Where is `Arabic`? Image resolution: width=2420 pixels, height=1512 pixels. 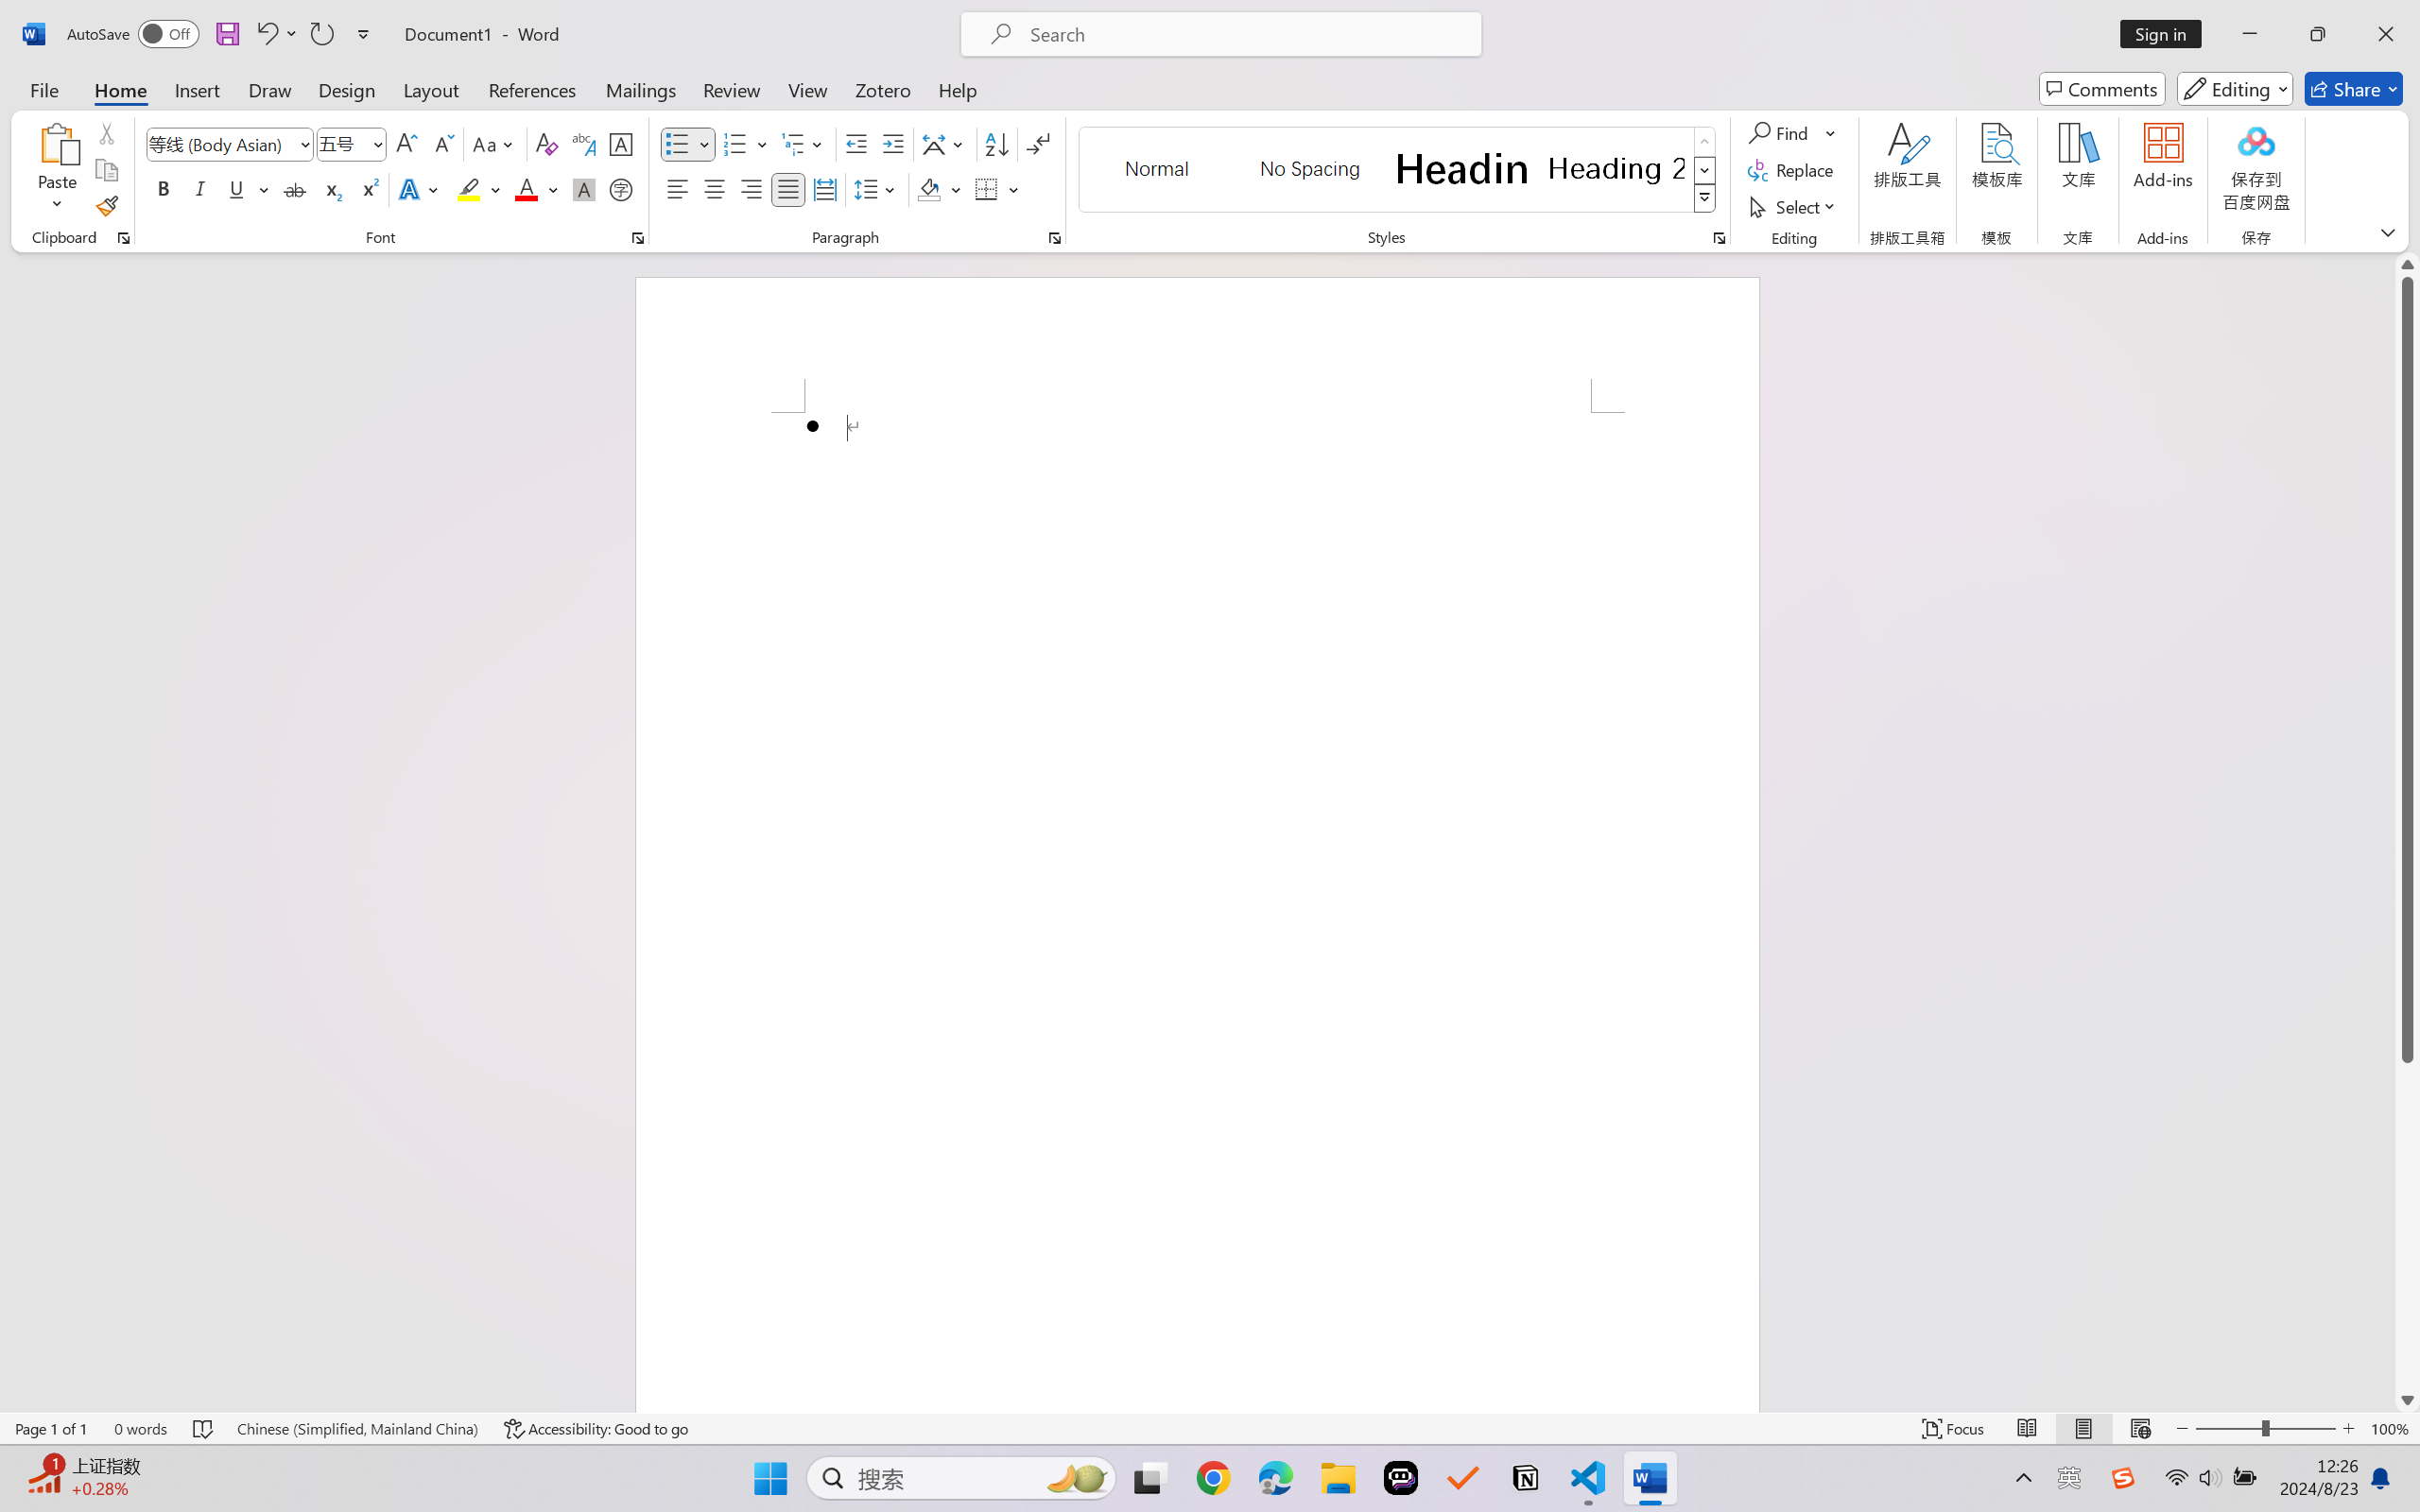 Arabic is located at coordinates (1384, 255).